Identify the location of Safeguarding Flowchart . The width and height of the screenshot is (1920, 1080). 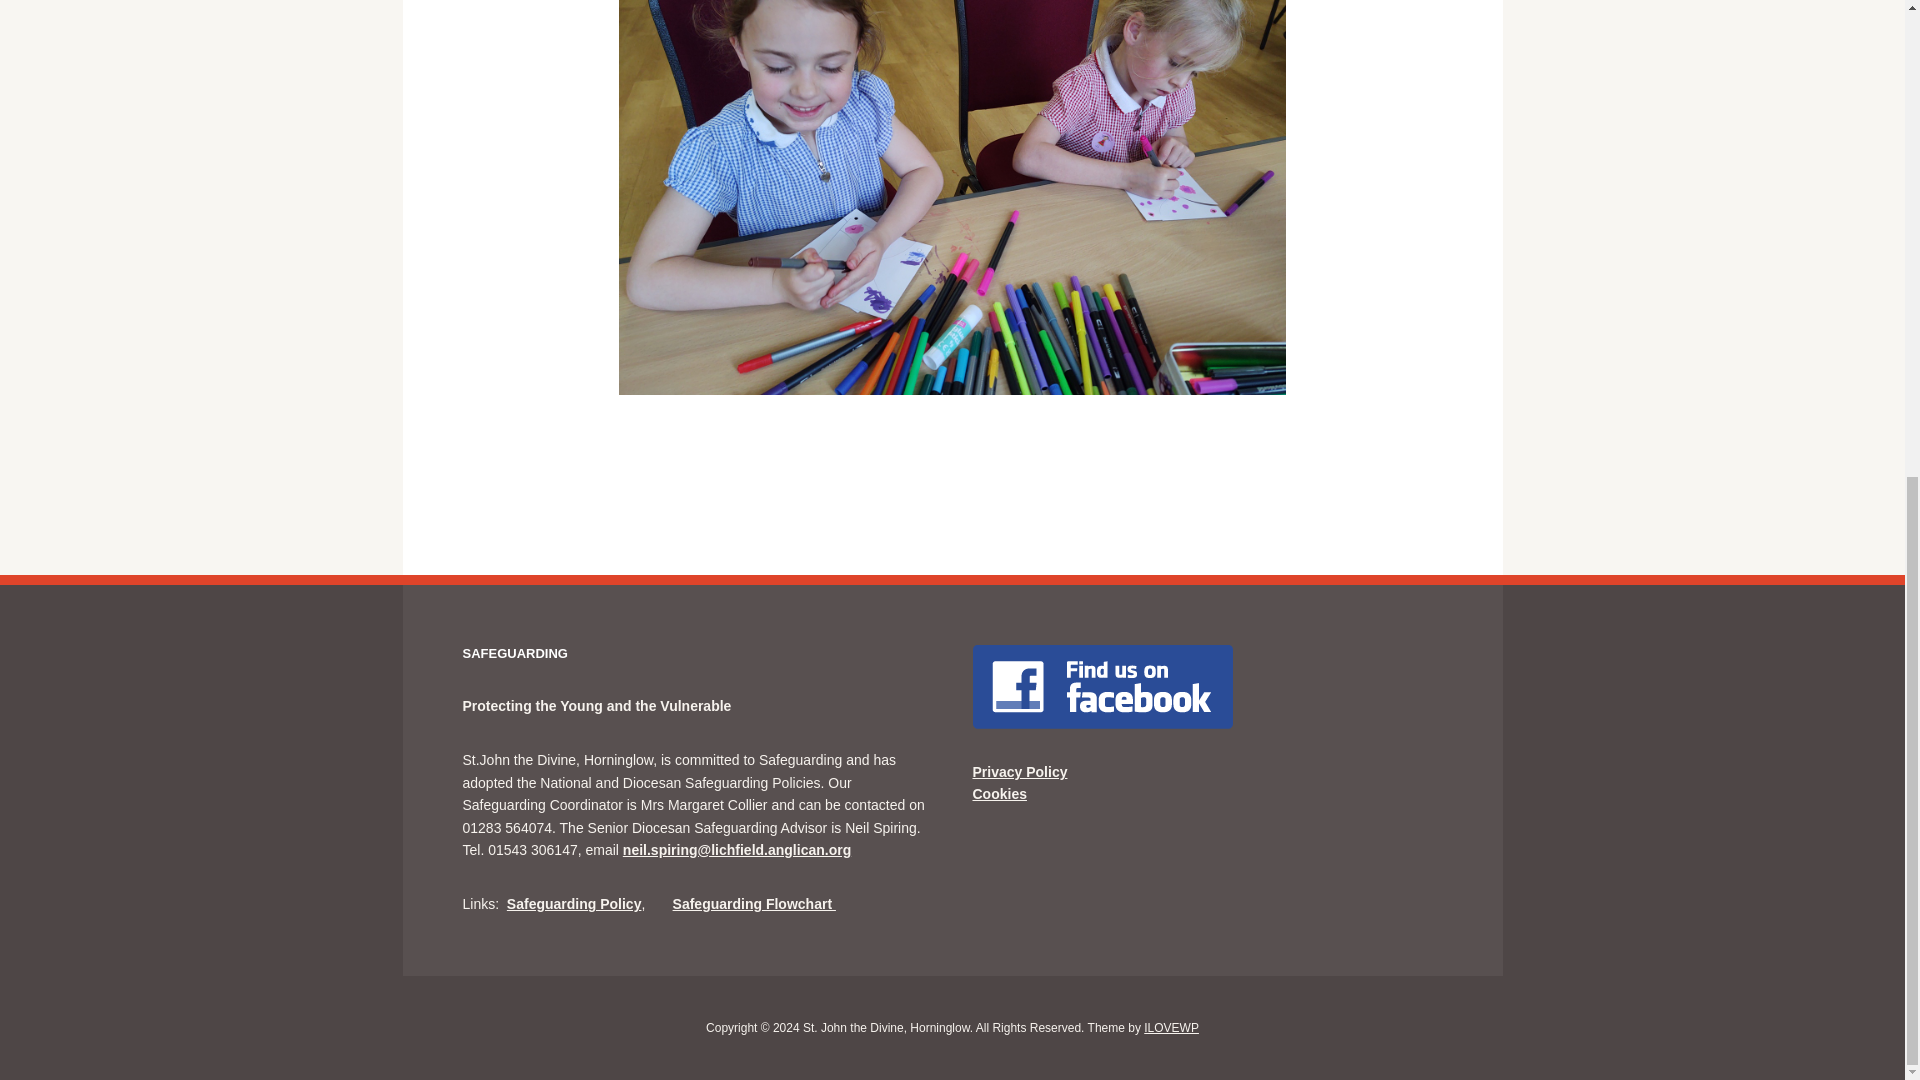
(754, 904).